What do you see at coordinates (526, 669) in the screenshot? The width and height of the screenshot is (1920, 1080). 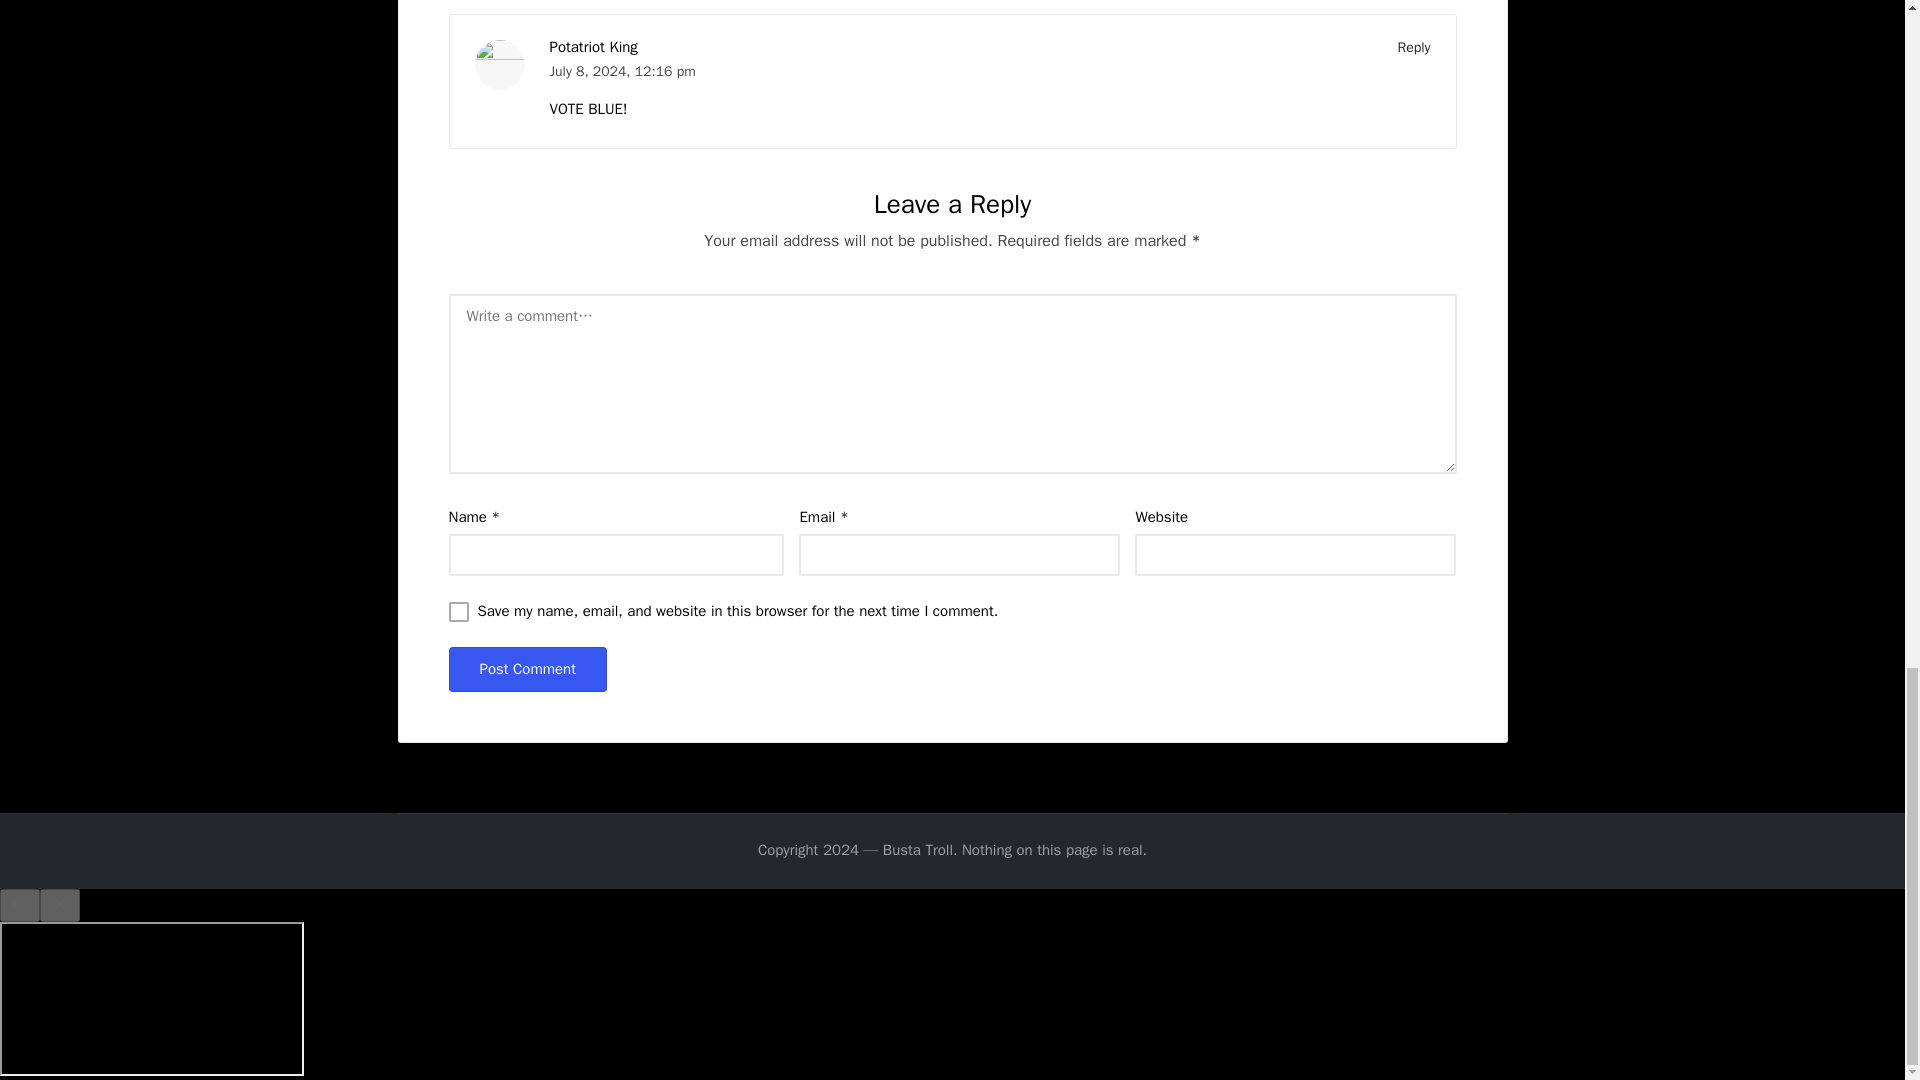 I see `Post Comment` at bounding box center [526, 669].